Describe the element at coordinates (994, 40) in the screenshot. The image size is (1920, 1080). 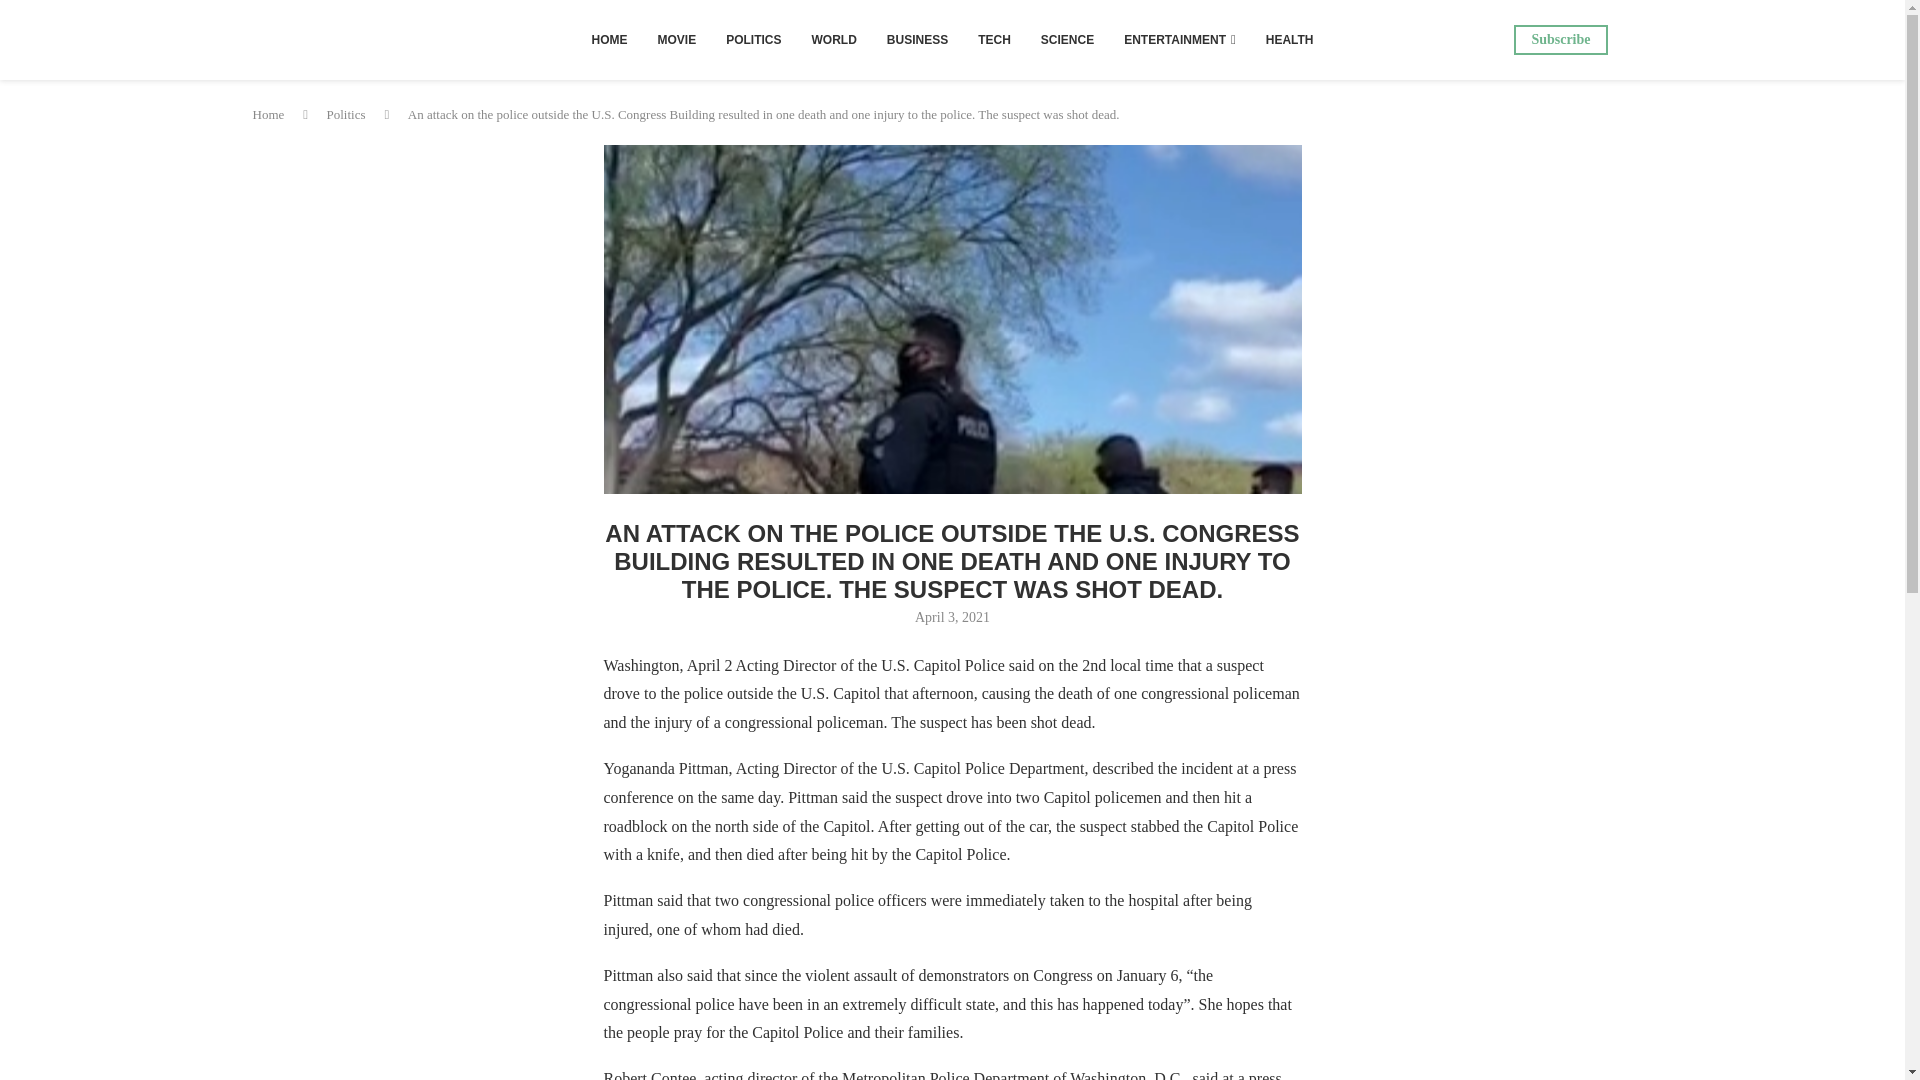
I see `TECH` at that location.